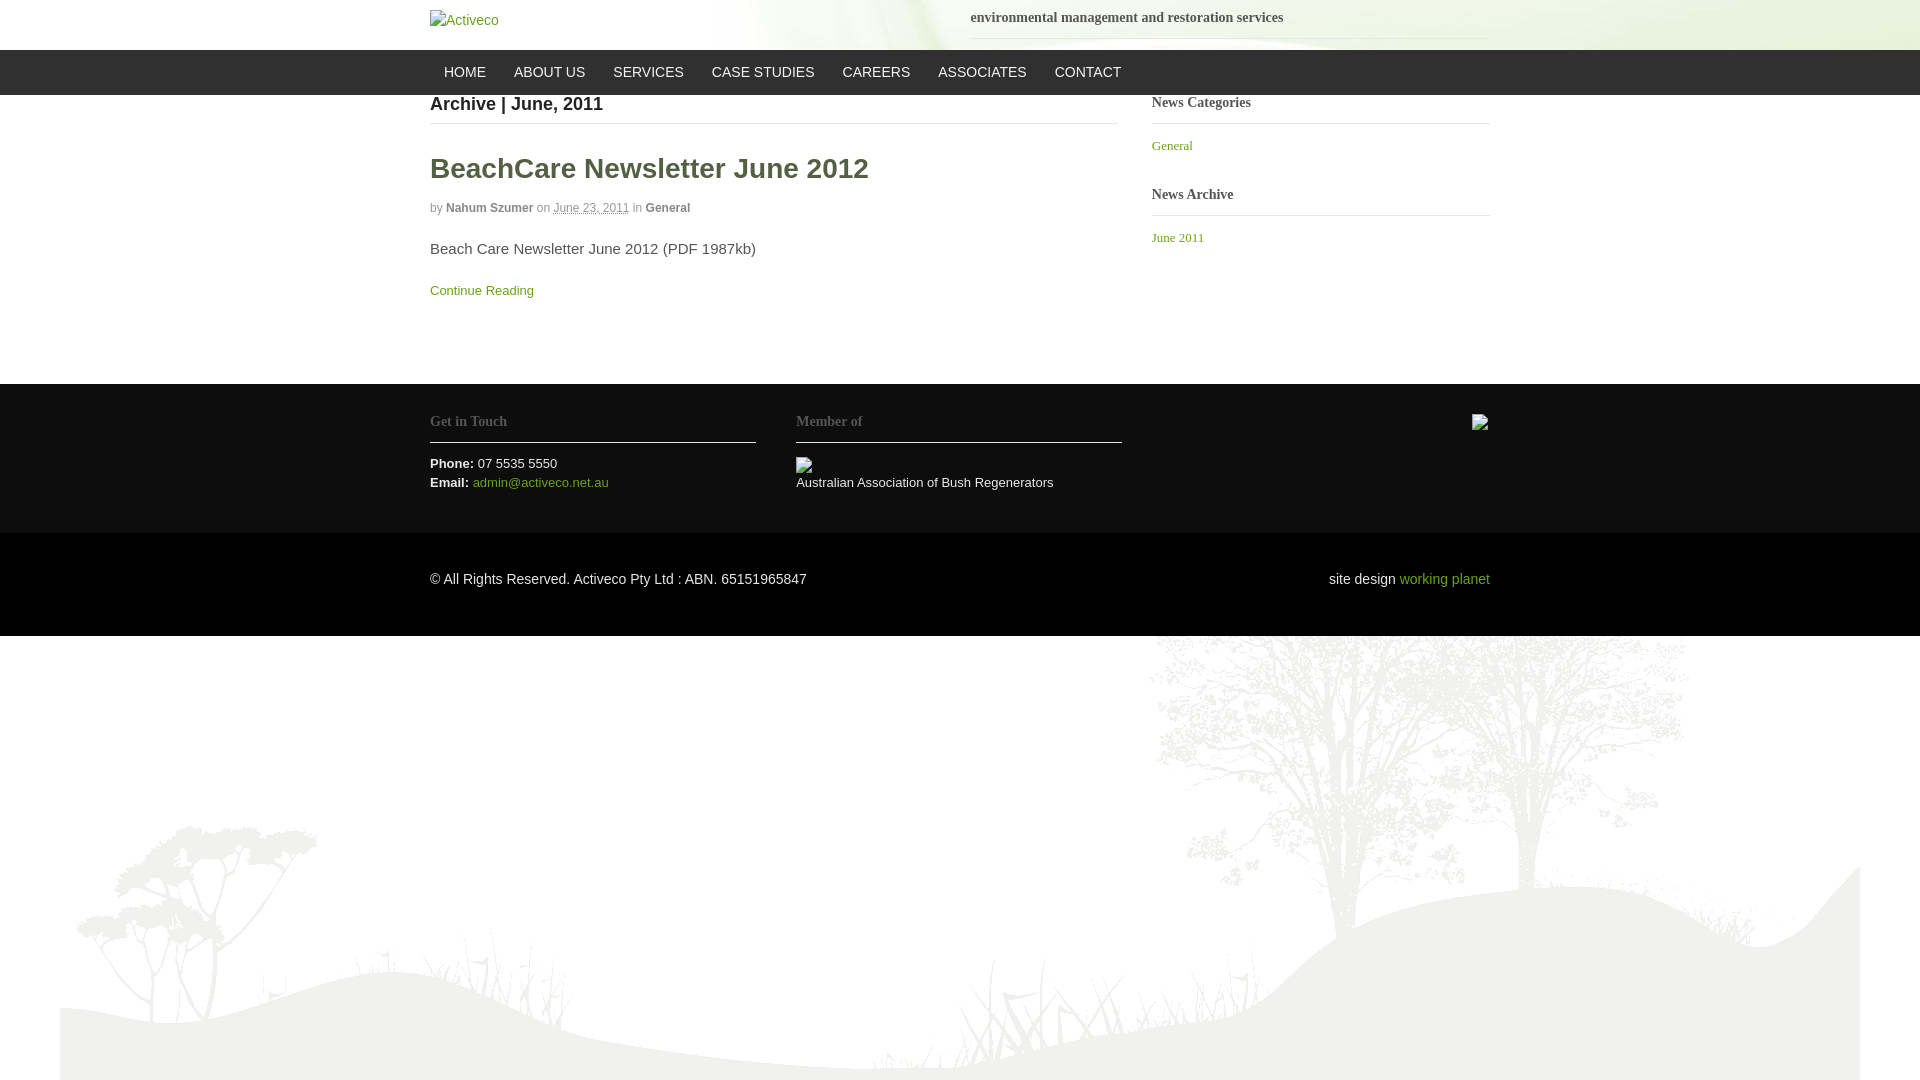 This screenshot has width=1920, height=1080. I want to click on working planet, so click(1445, 579).